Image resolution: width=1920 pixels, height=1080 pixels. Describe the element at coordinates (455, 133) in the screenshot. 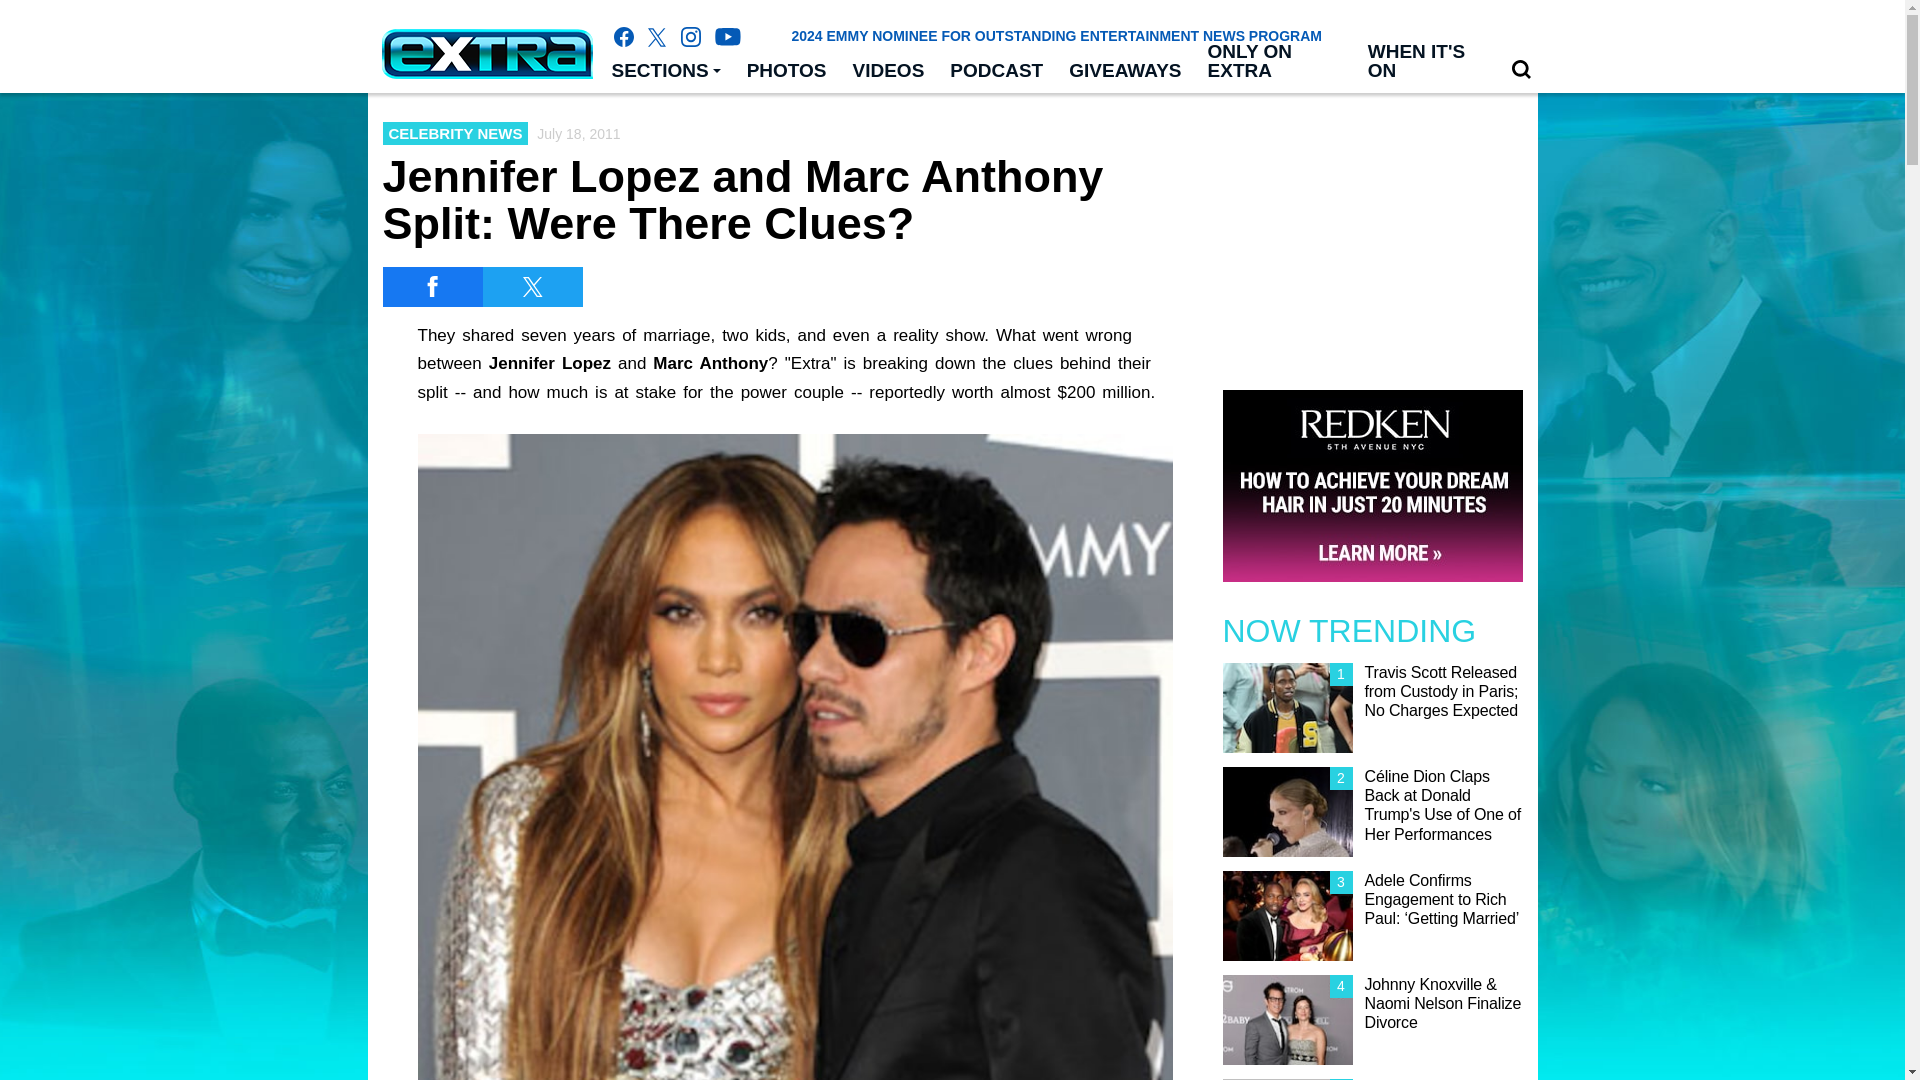

I see `CELEBRITY NEWS` at that location.